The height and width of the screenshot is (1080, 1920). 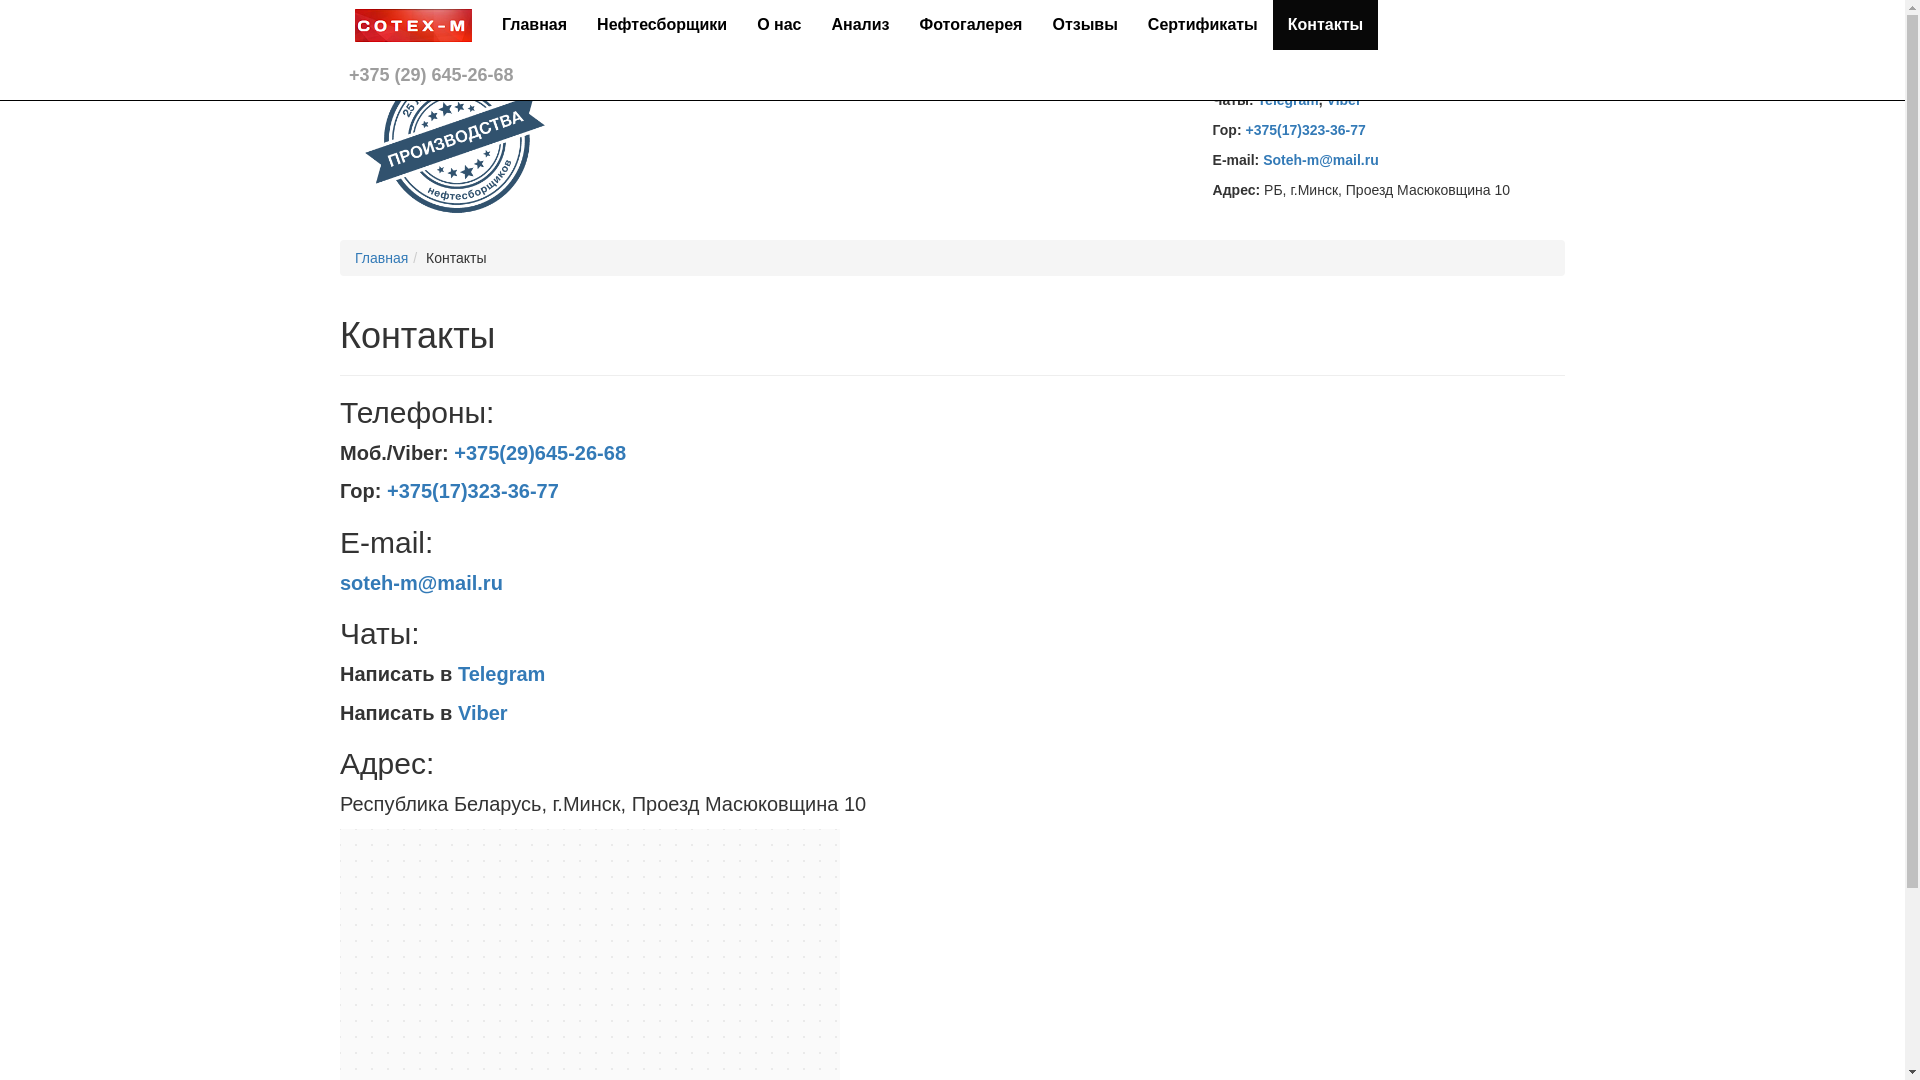 What do you see at coordinates (483, 713) in the screenshot?
I see `Viber` at bounding box center [483, 713].